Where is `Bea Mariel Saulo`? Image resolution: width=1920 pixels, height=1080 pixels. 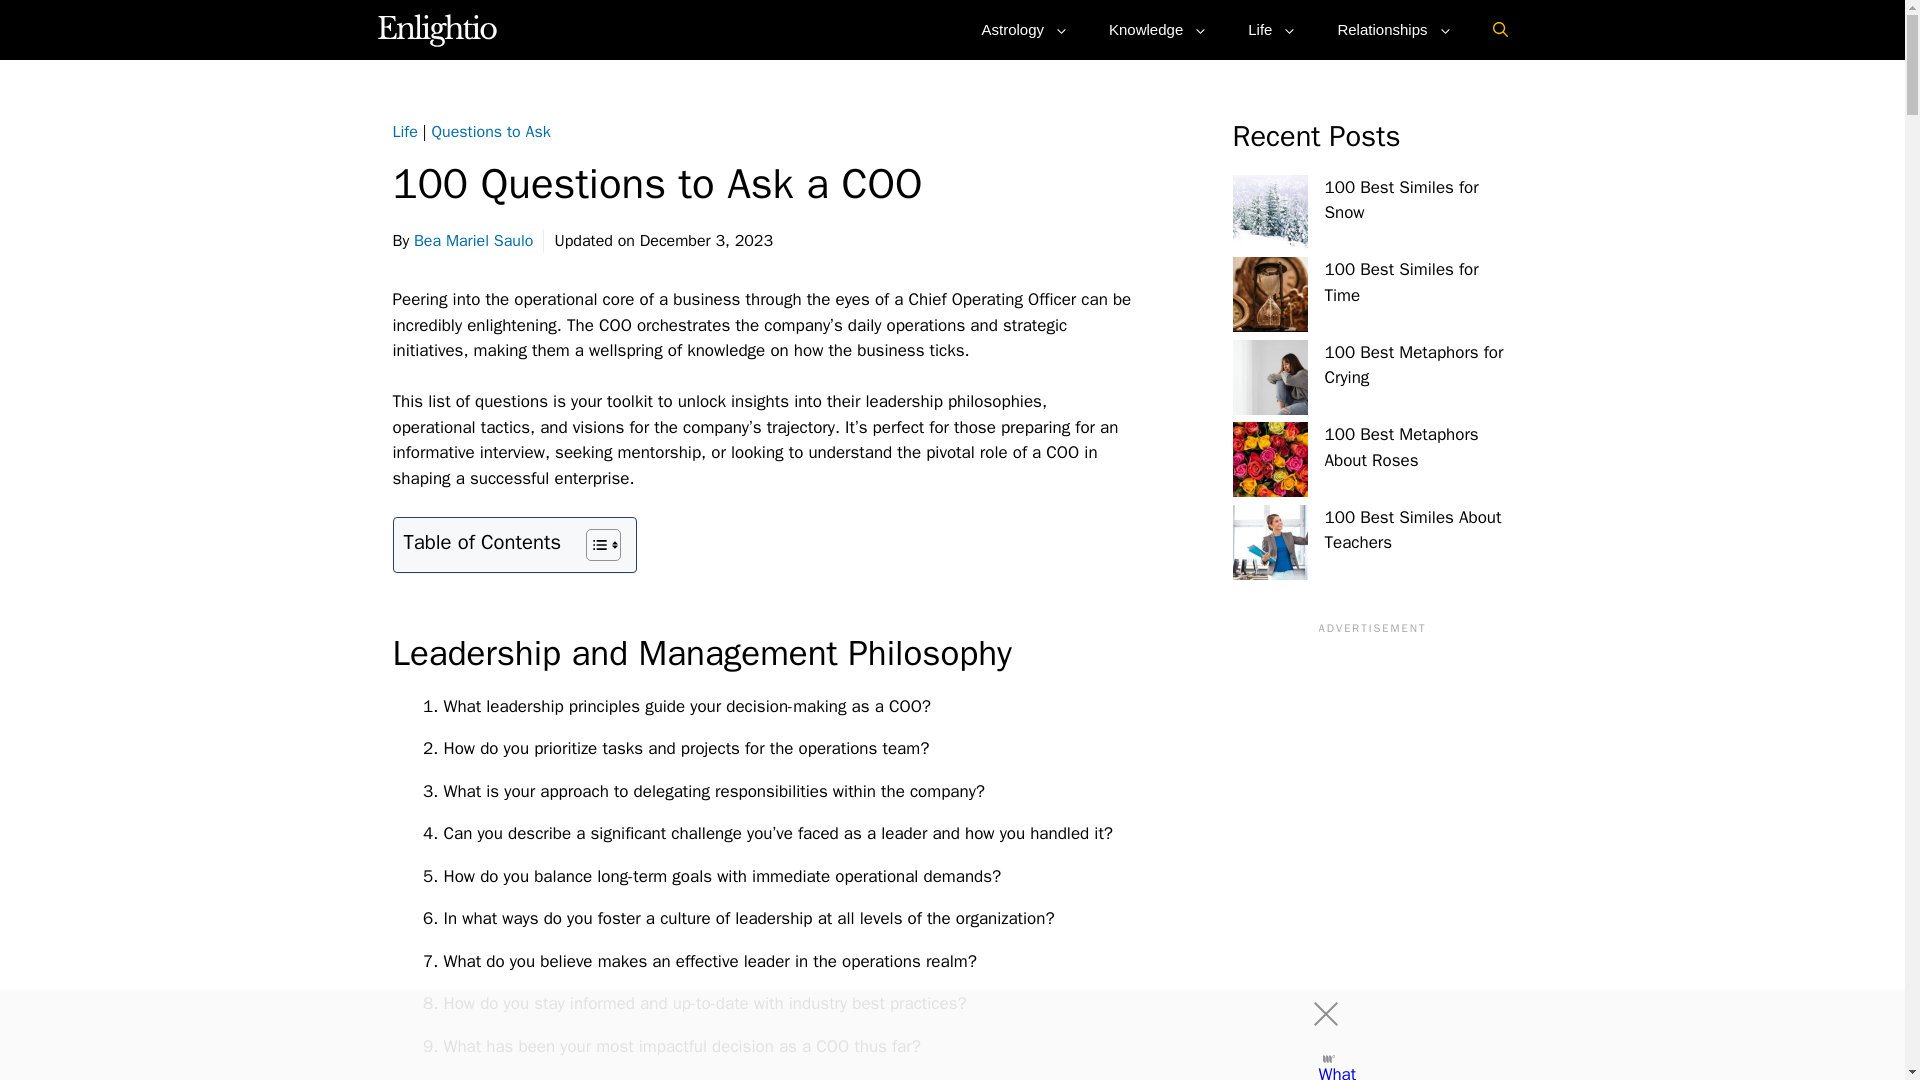 Bea Mariel Saulo is located at coordinates (474, 240).